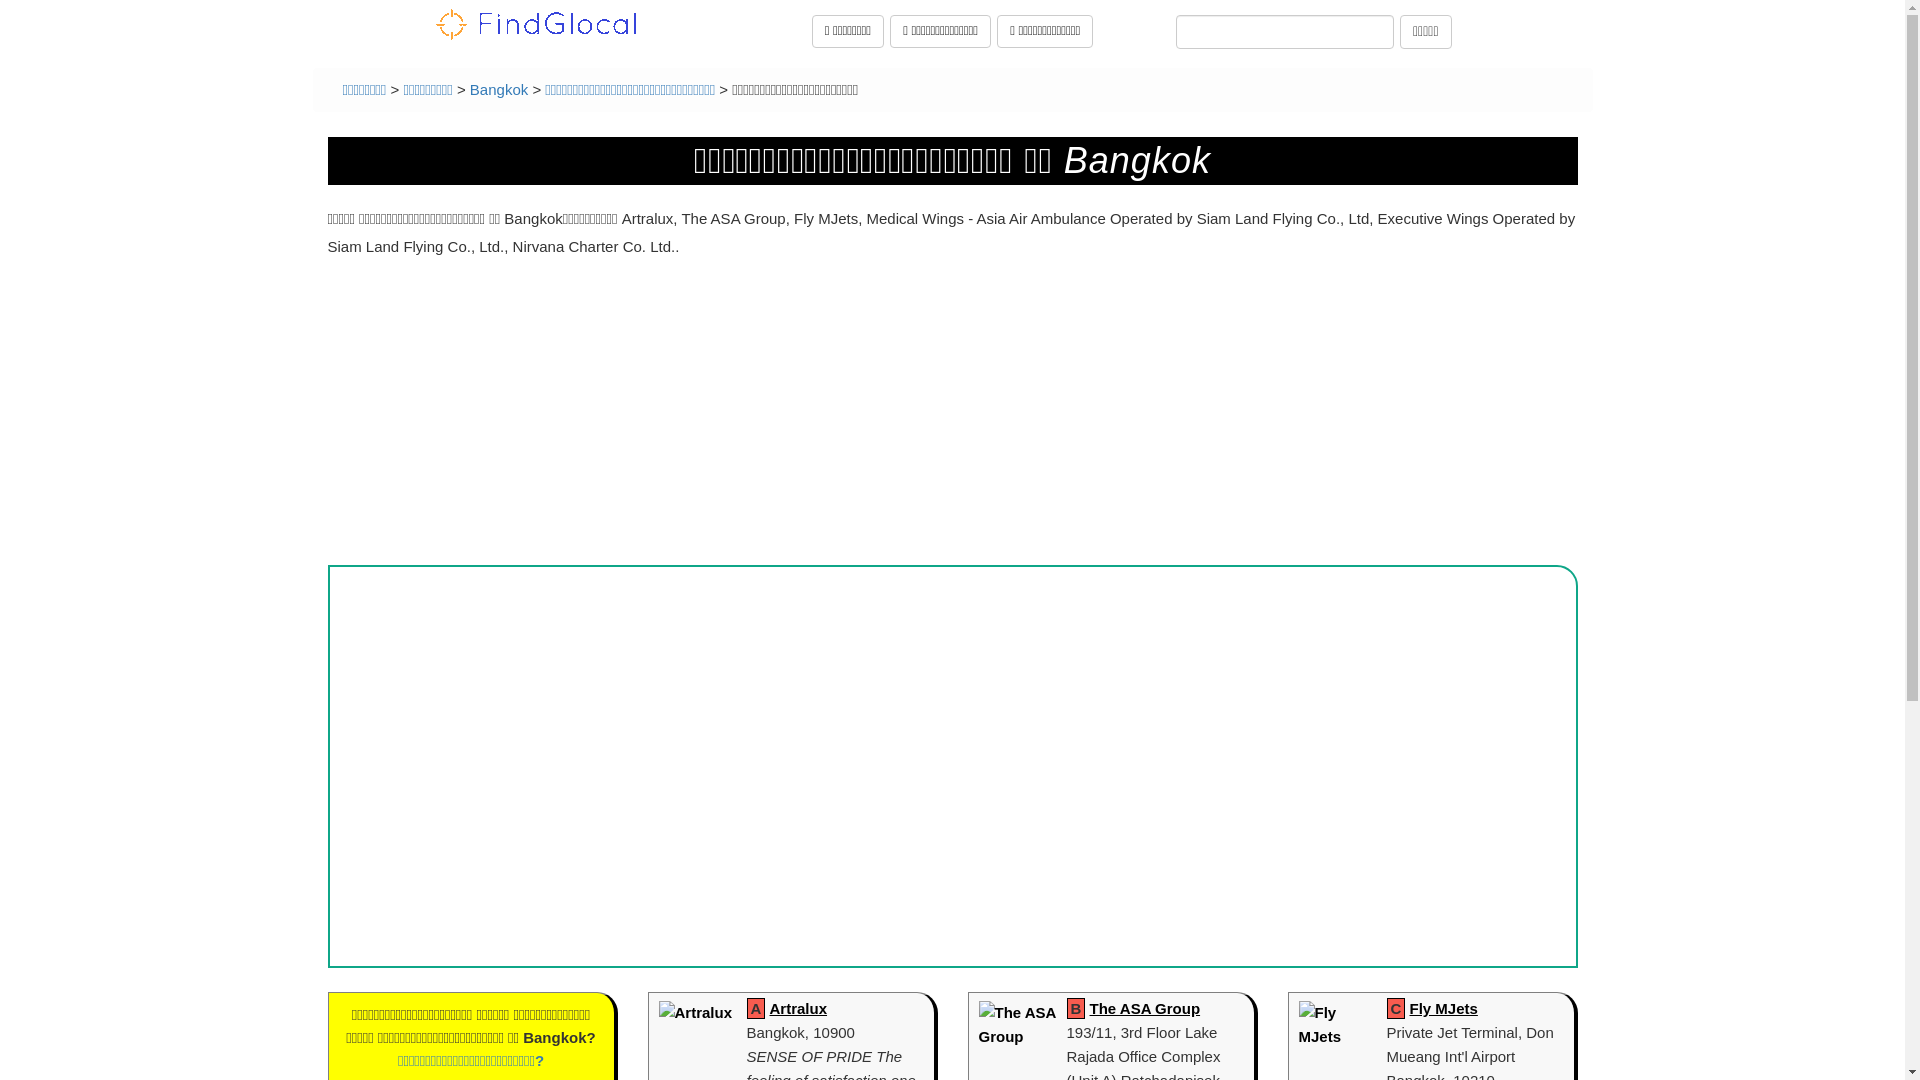  Describe the element at coordinates (1146, 1008) in the screenshot. I see `The ASA Group` at that location.